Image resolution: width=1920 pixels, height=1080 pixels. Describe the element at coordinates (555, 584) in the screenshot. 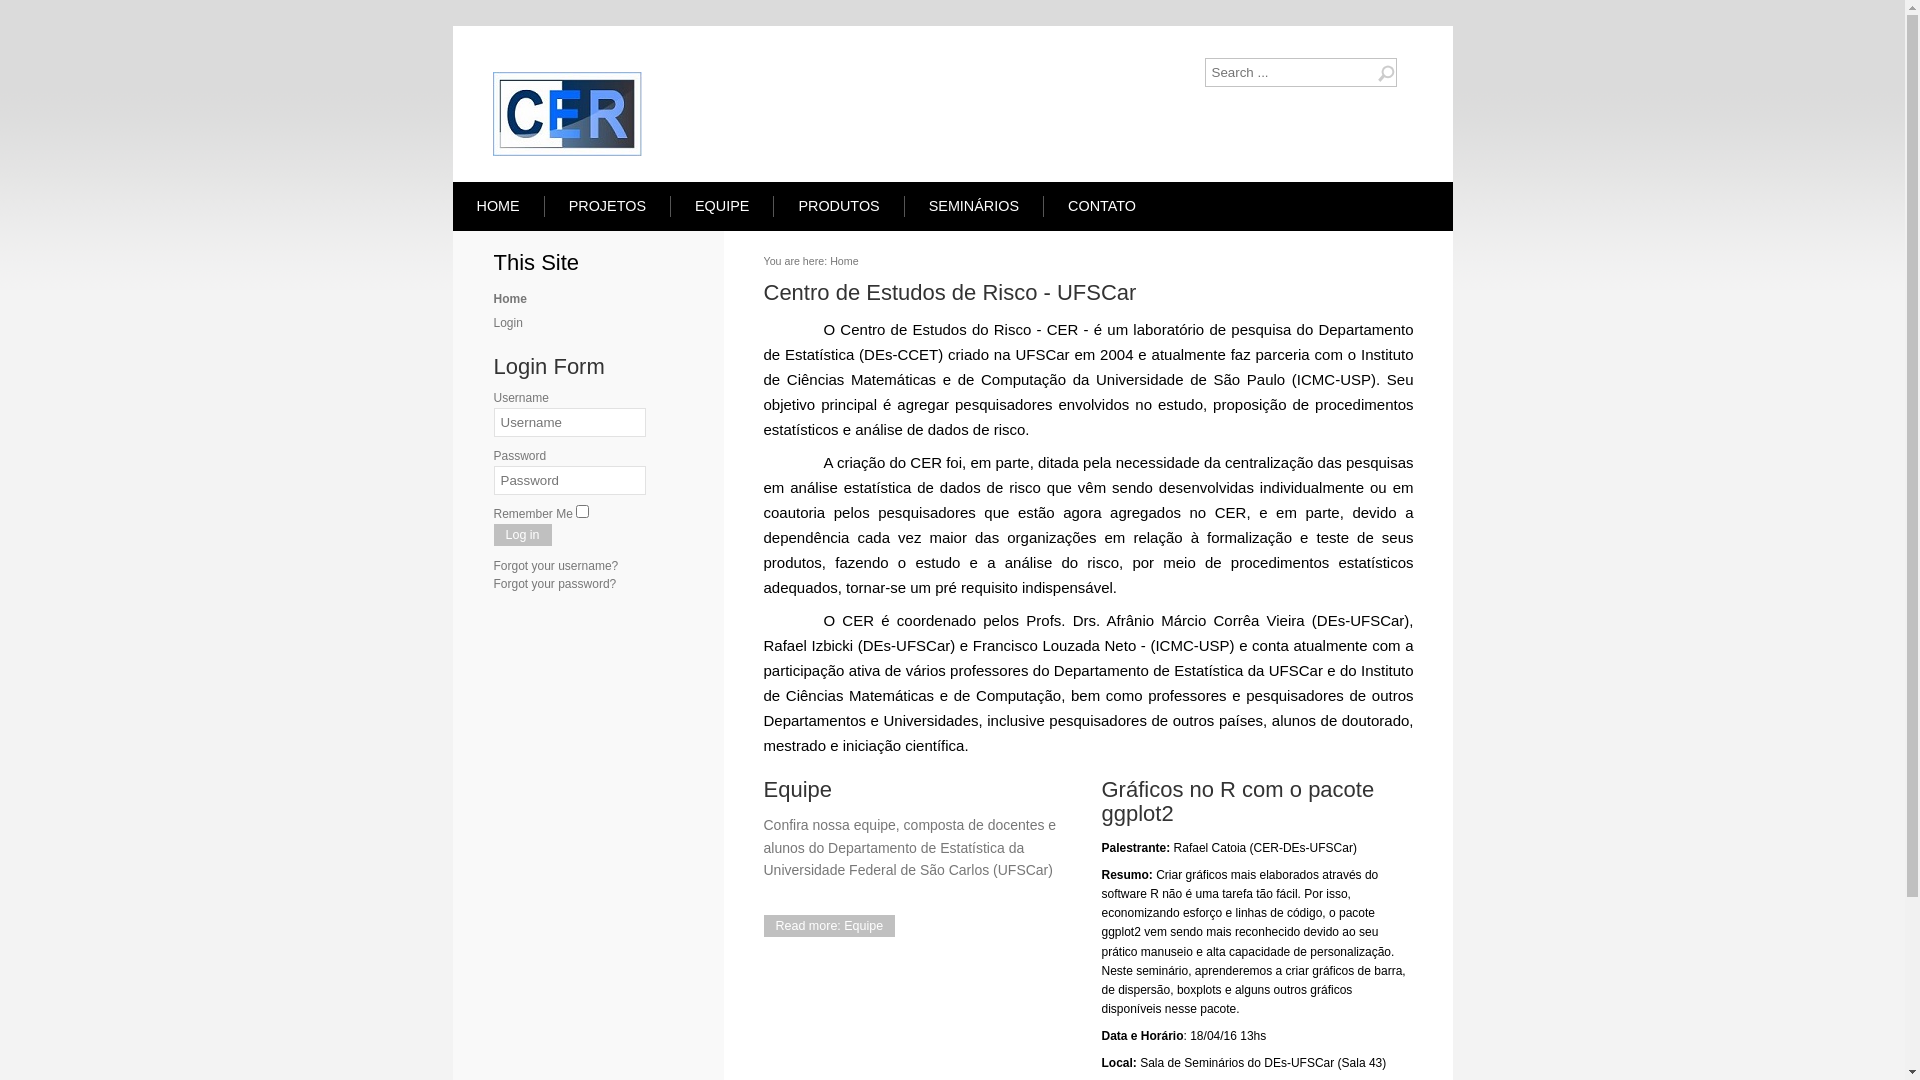

I see `Forgot your password?` at that location.